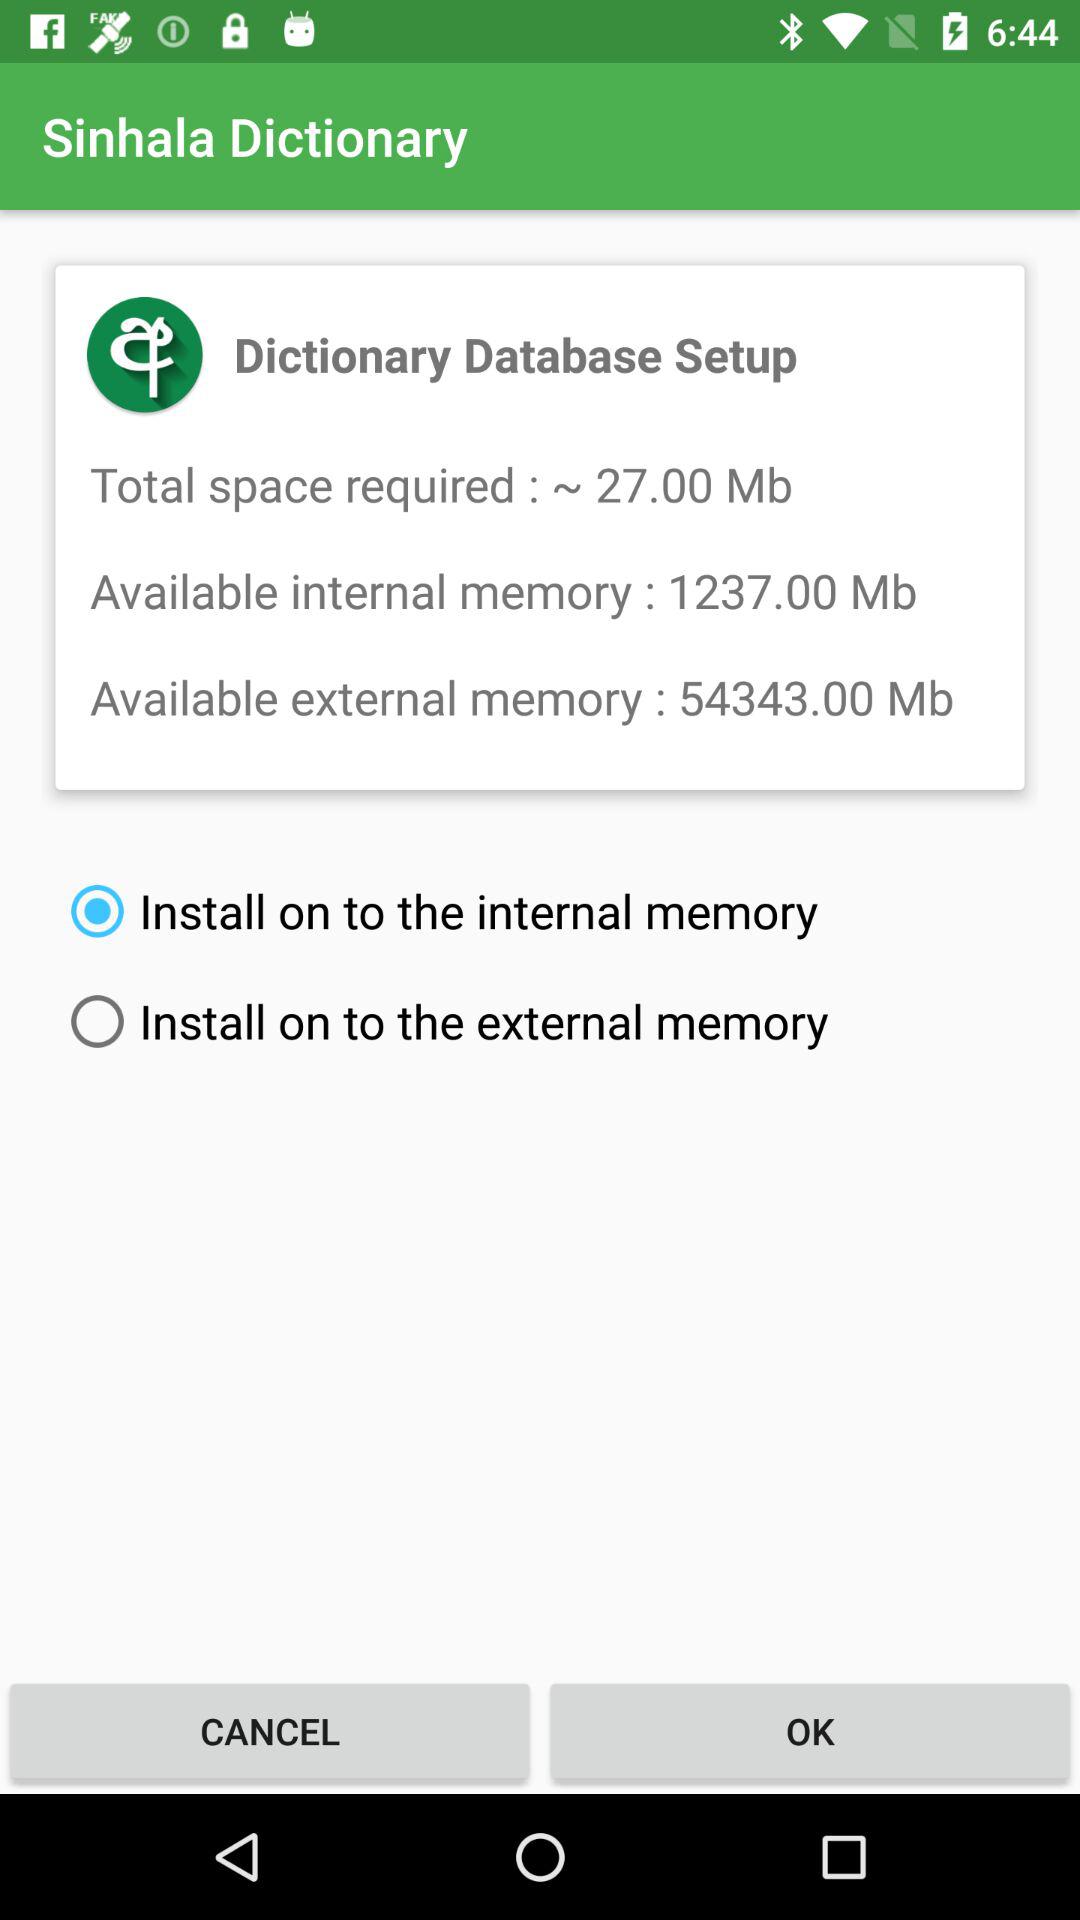 The width and height of the screenshot is (1080, 1920). Describe the element at coordinates (810, 1730) in the screenshot. I see `launch icon at the bottom right corner` at that location.